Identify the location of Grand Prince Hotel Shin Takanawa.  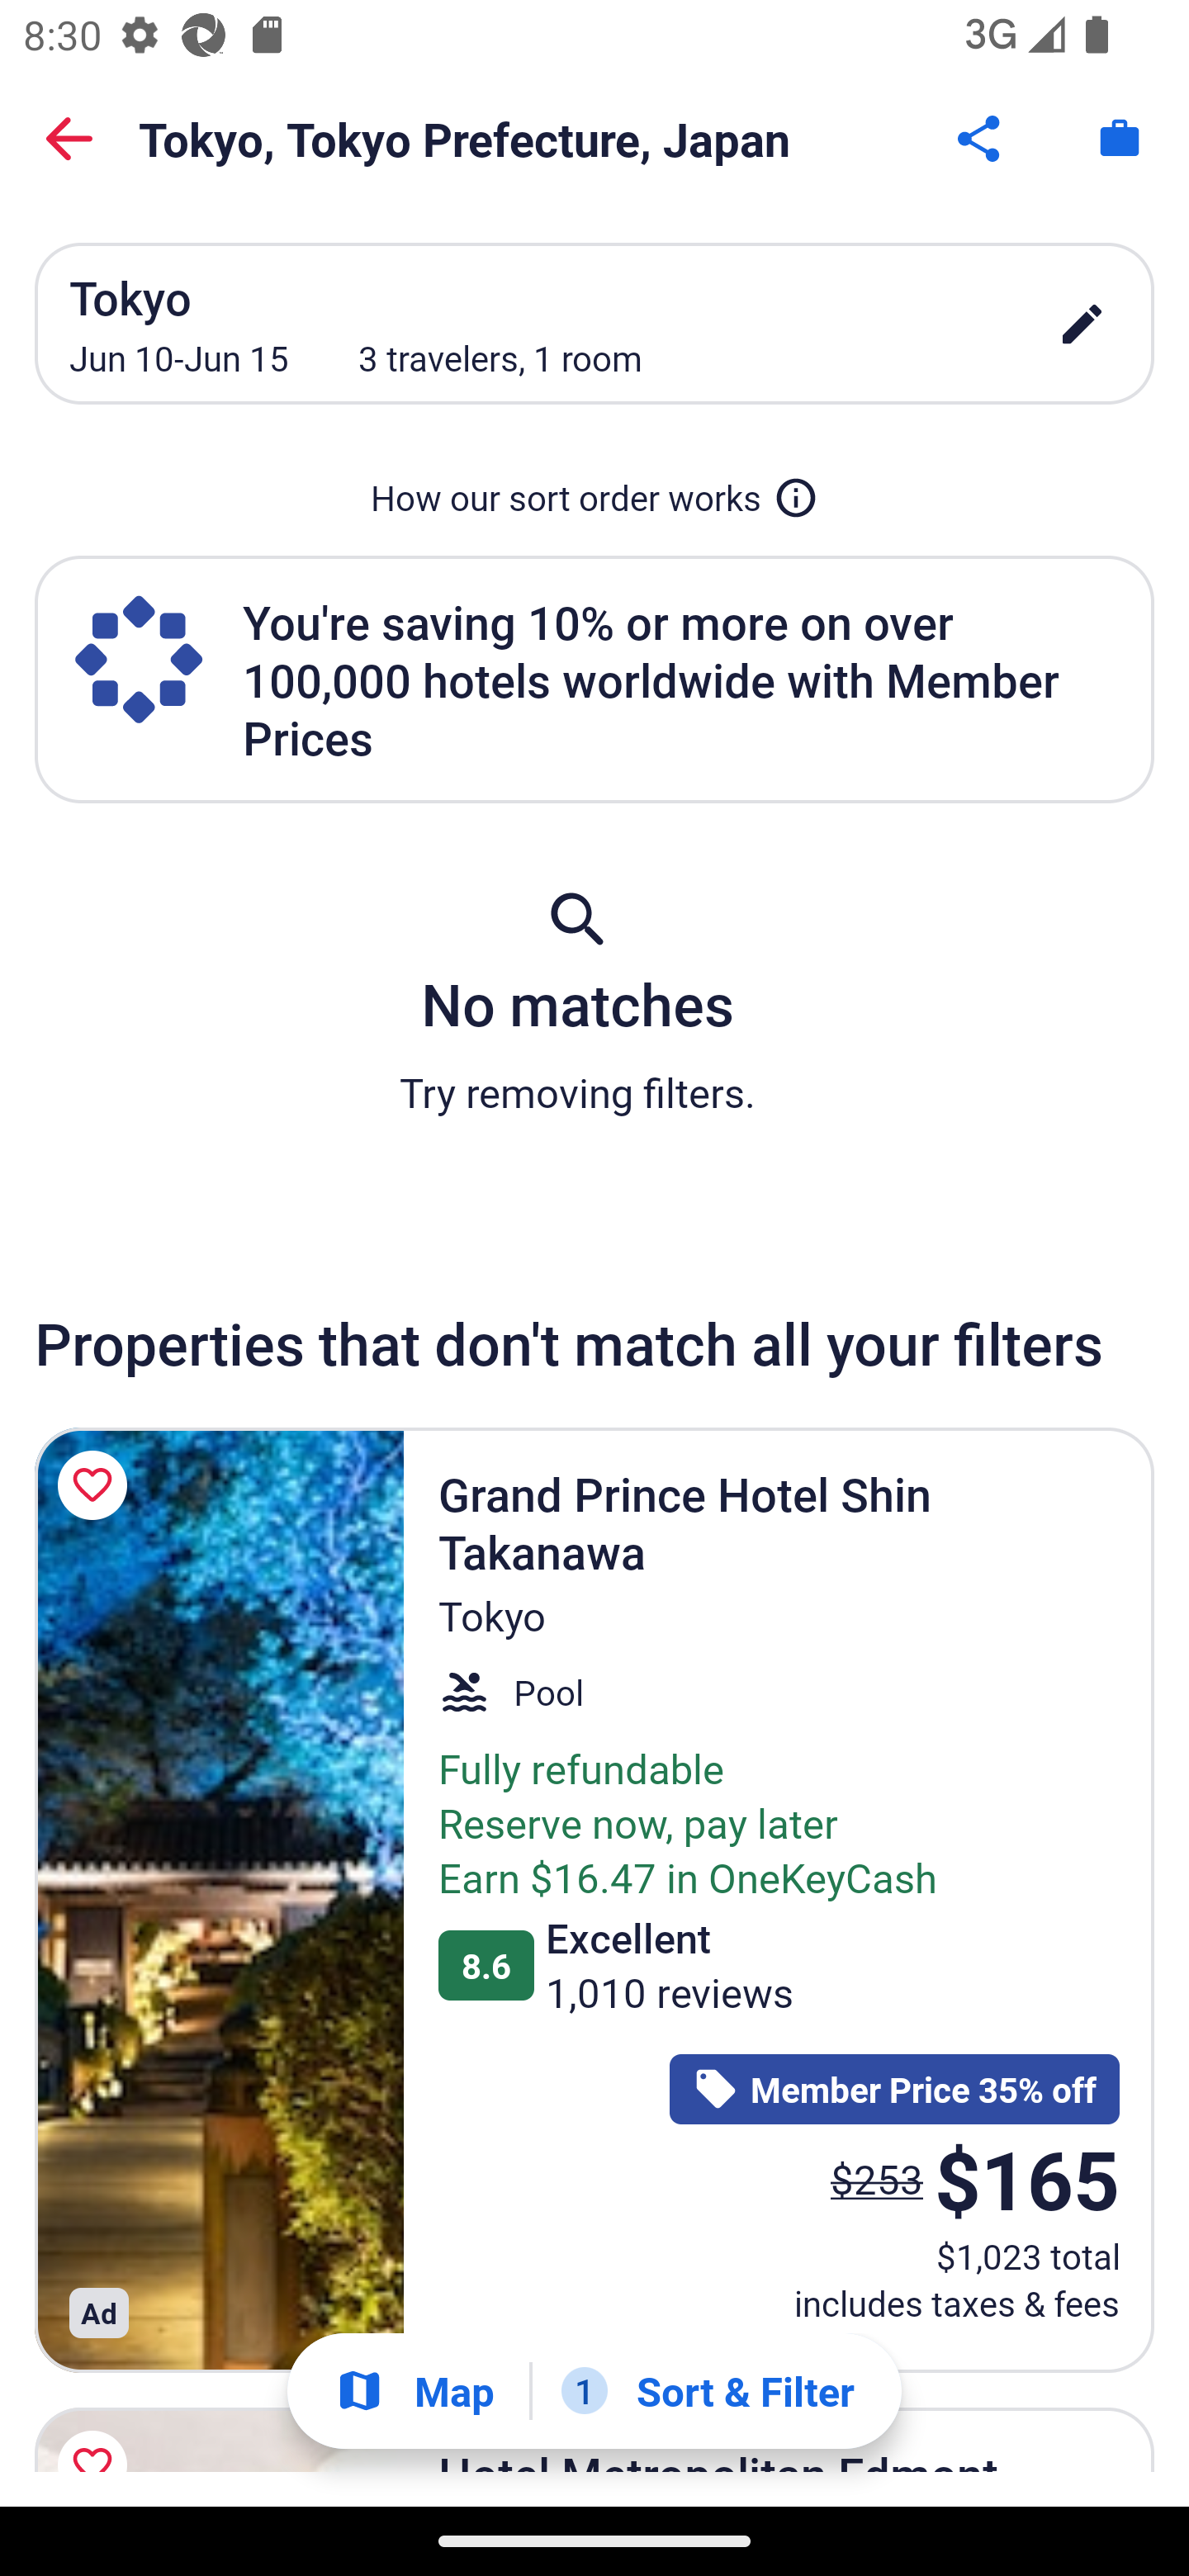
(219, 1899).